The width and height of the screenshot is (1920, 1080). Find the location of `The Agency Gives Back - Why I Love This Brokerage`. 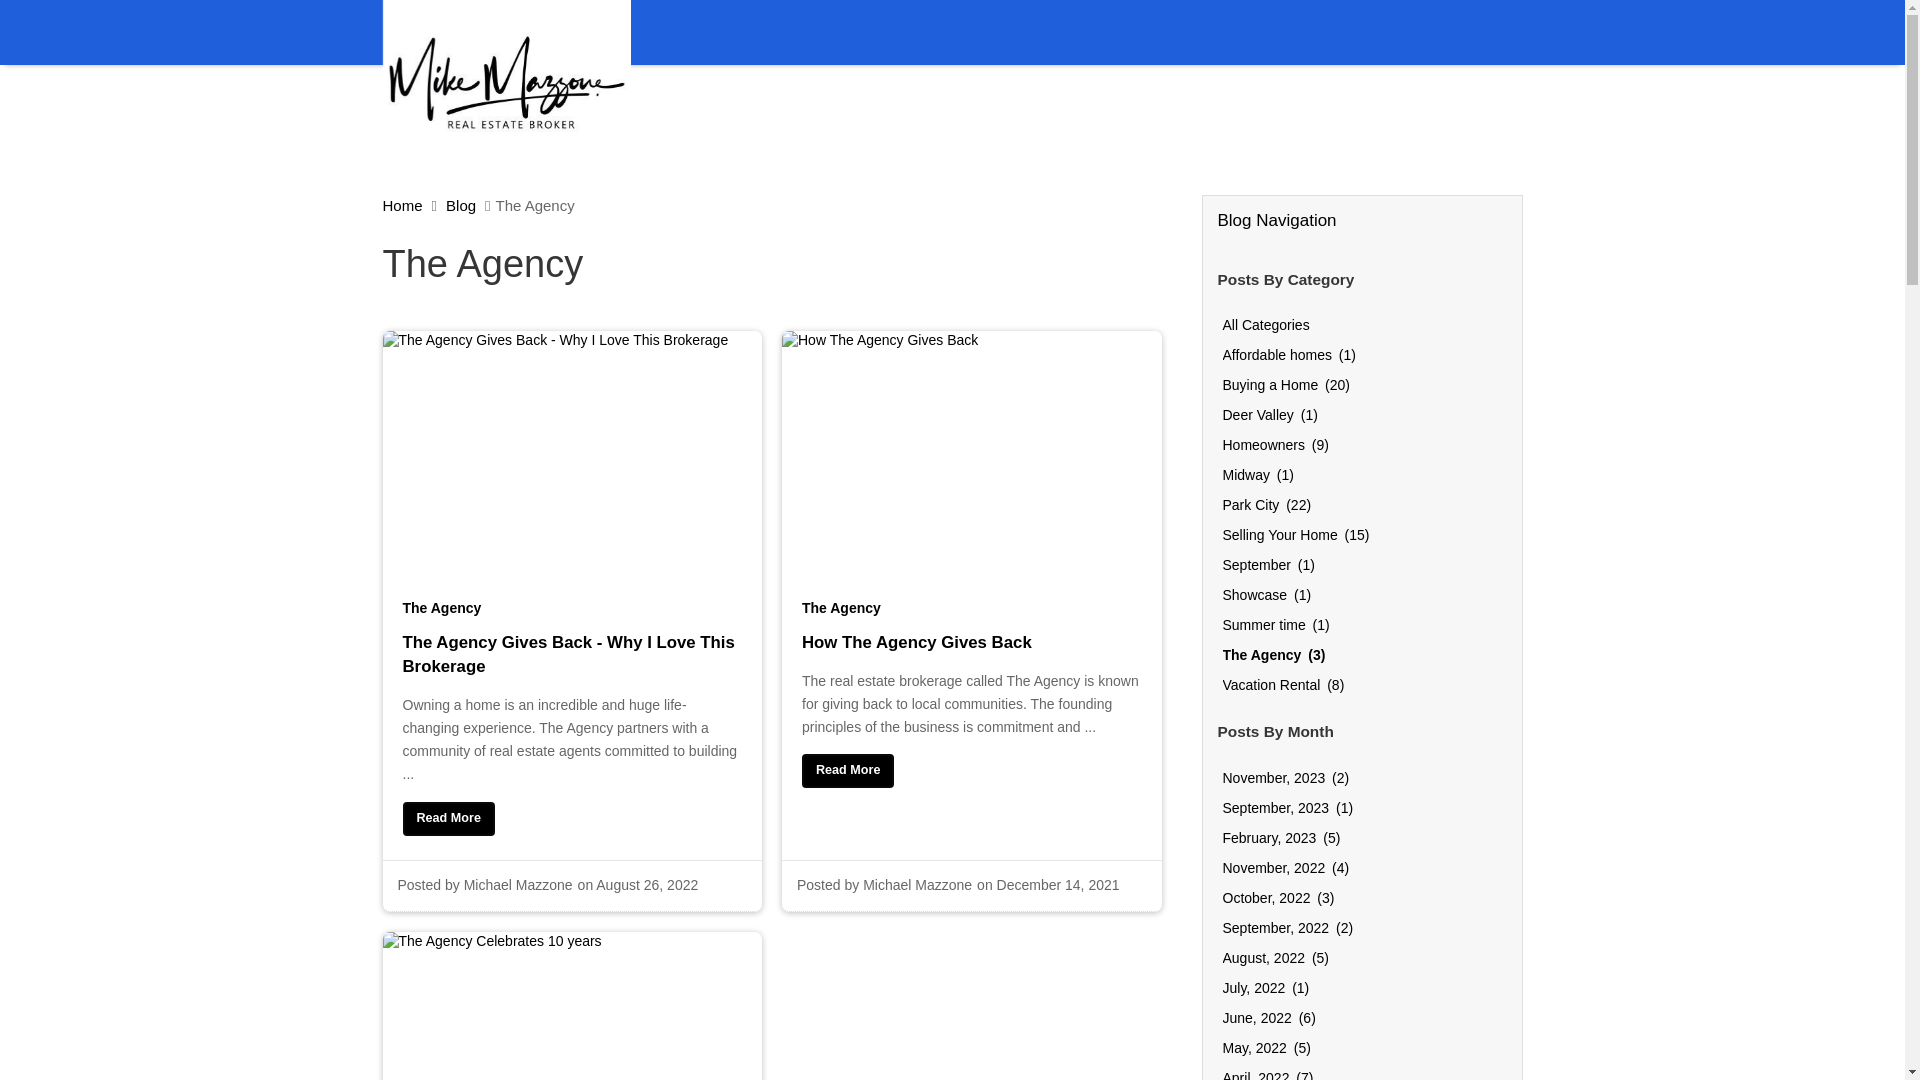

The Agency Gives Back - Why I Love This Brokerage is located at coordinates (447, 818).